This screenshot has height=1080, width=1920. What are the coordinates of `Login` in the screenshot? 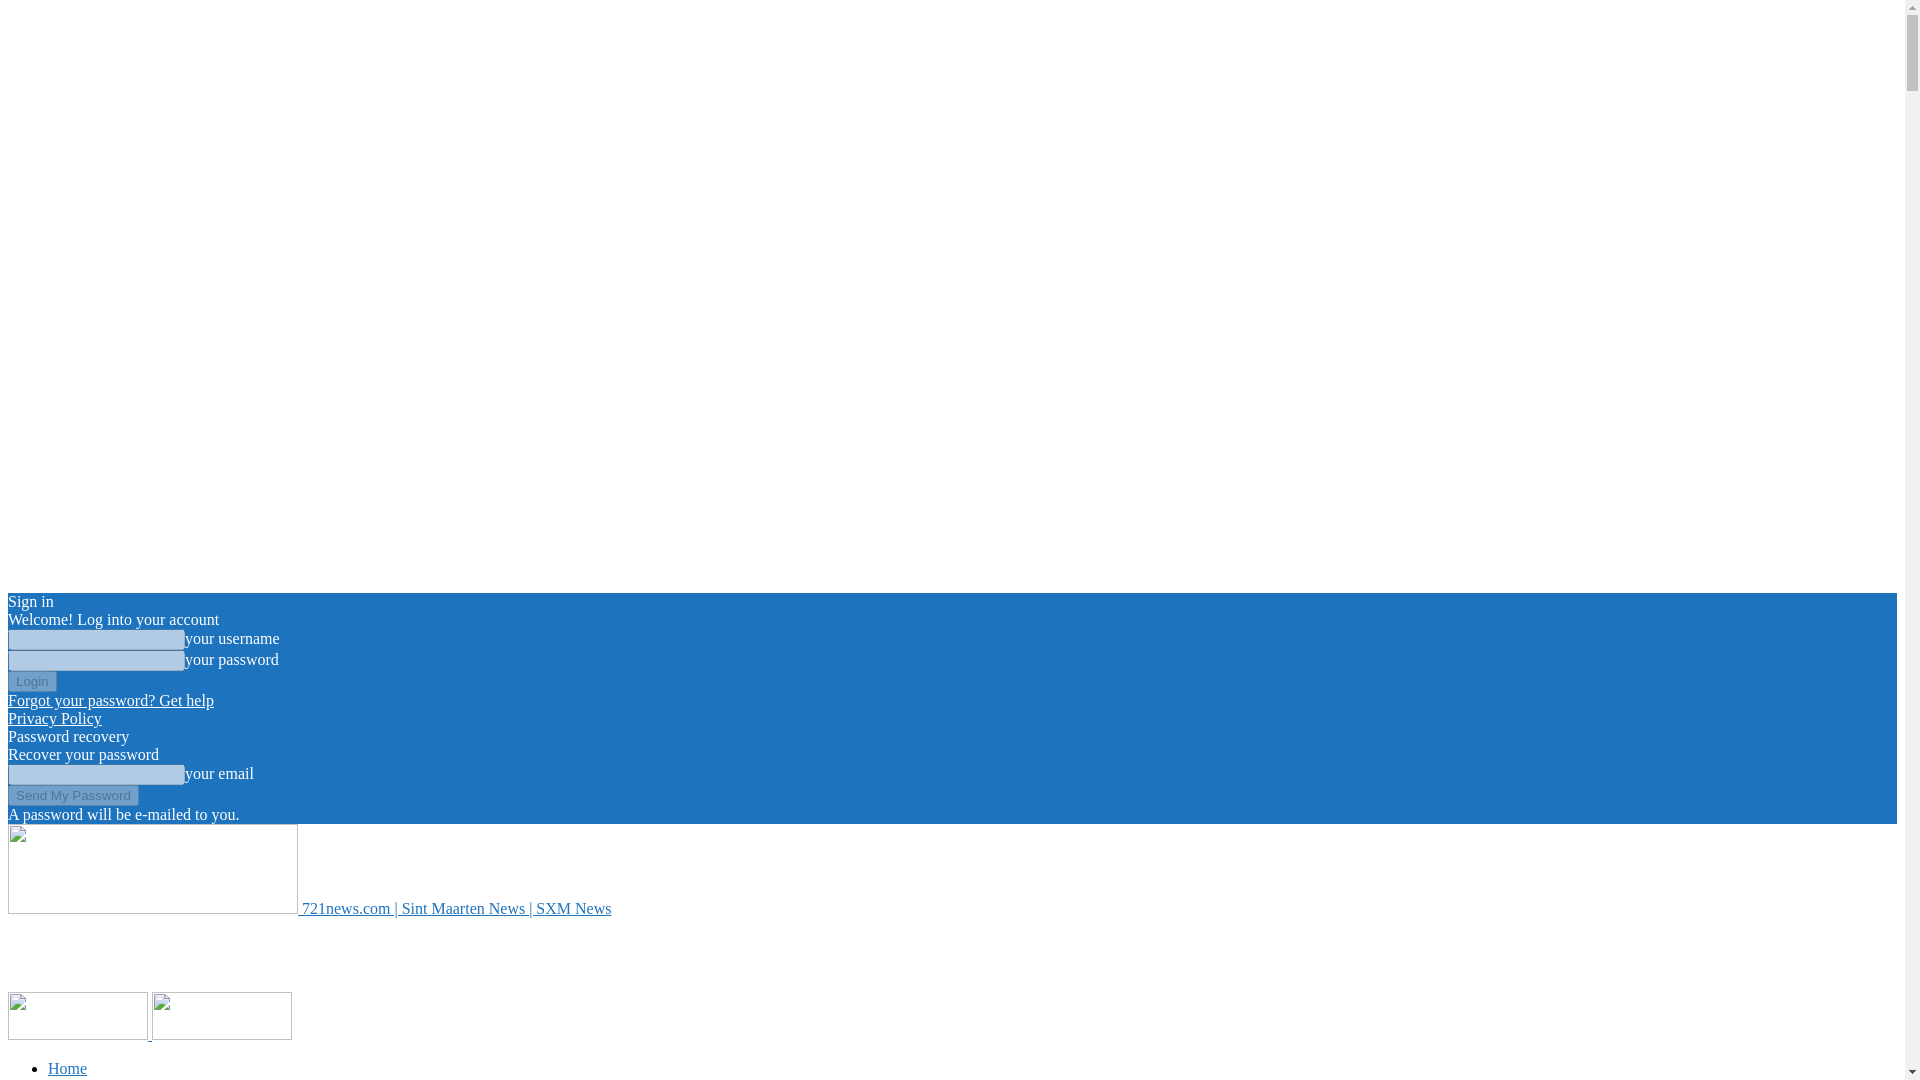 It's located at (32, 681).